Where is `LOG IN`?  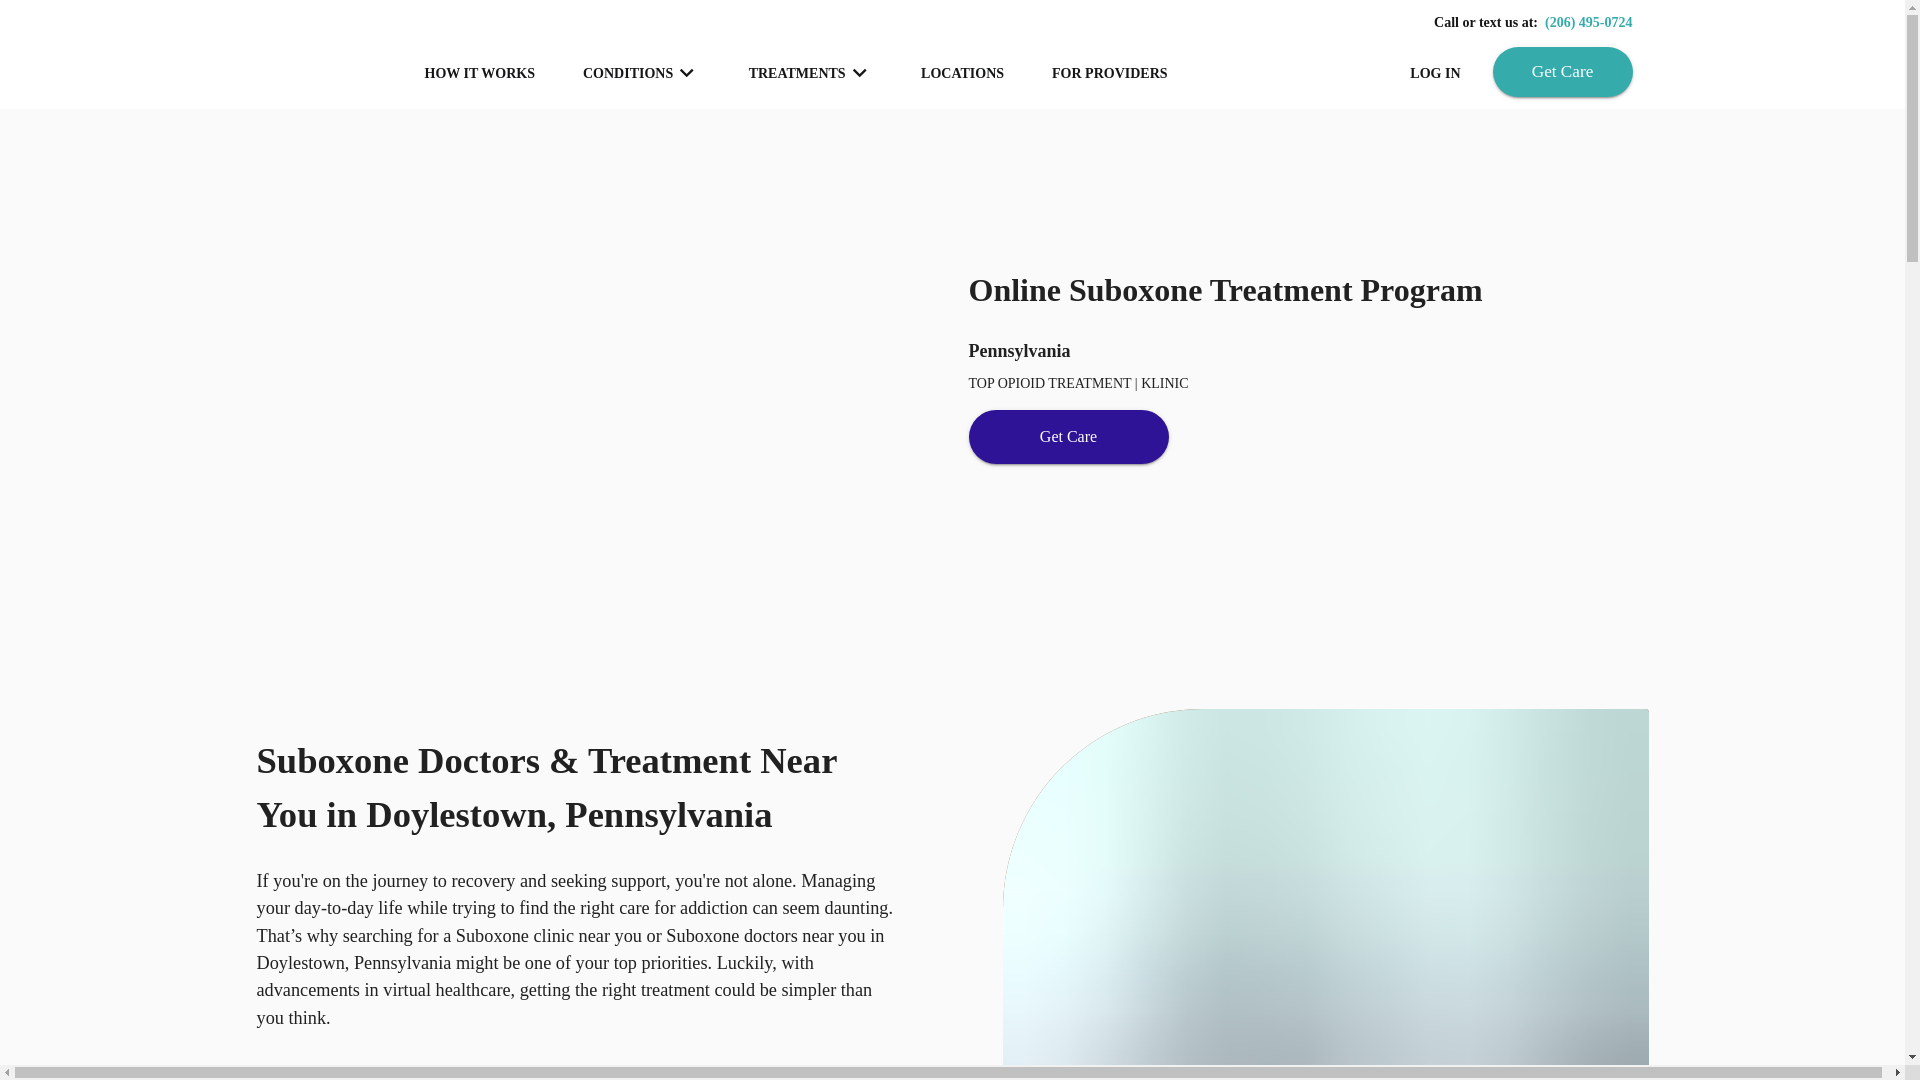
LOG IN is located at coordinates (1435, 72).